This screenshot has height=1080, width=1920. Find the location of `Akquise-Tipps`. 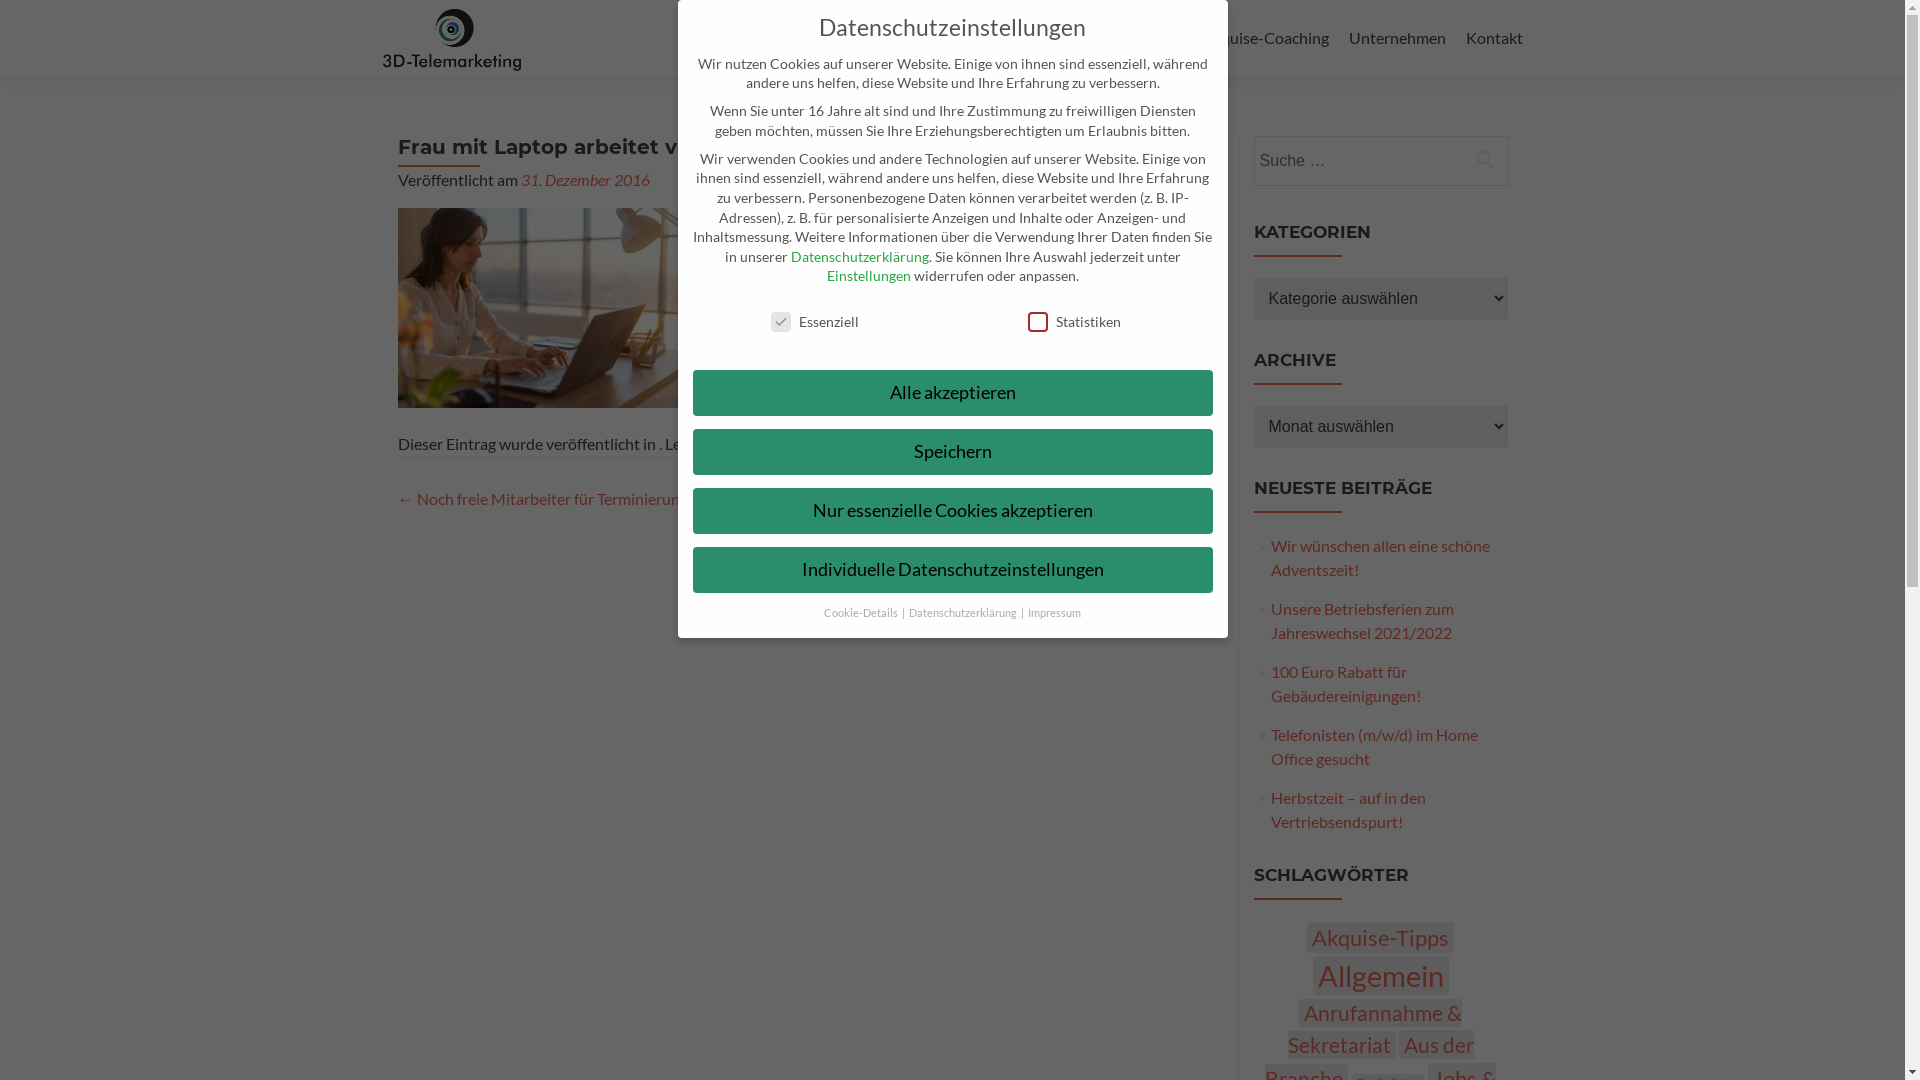

Akquise-Tipps is located at coordinates (1380, 938).